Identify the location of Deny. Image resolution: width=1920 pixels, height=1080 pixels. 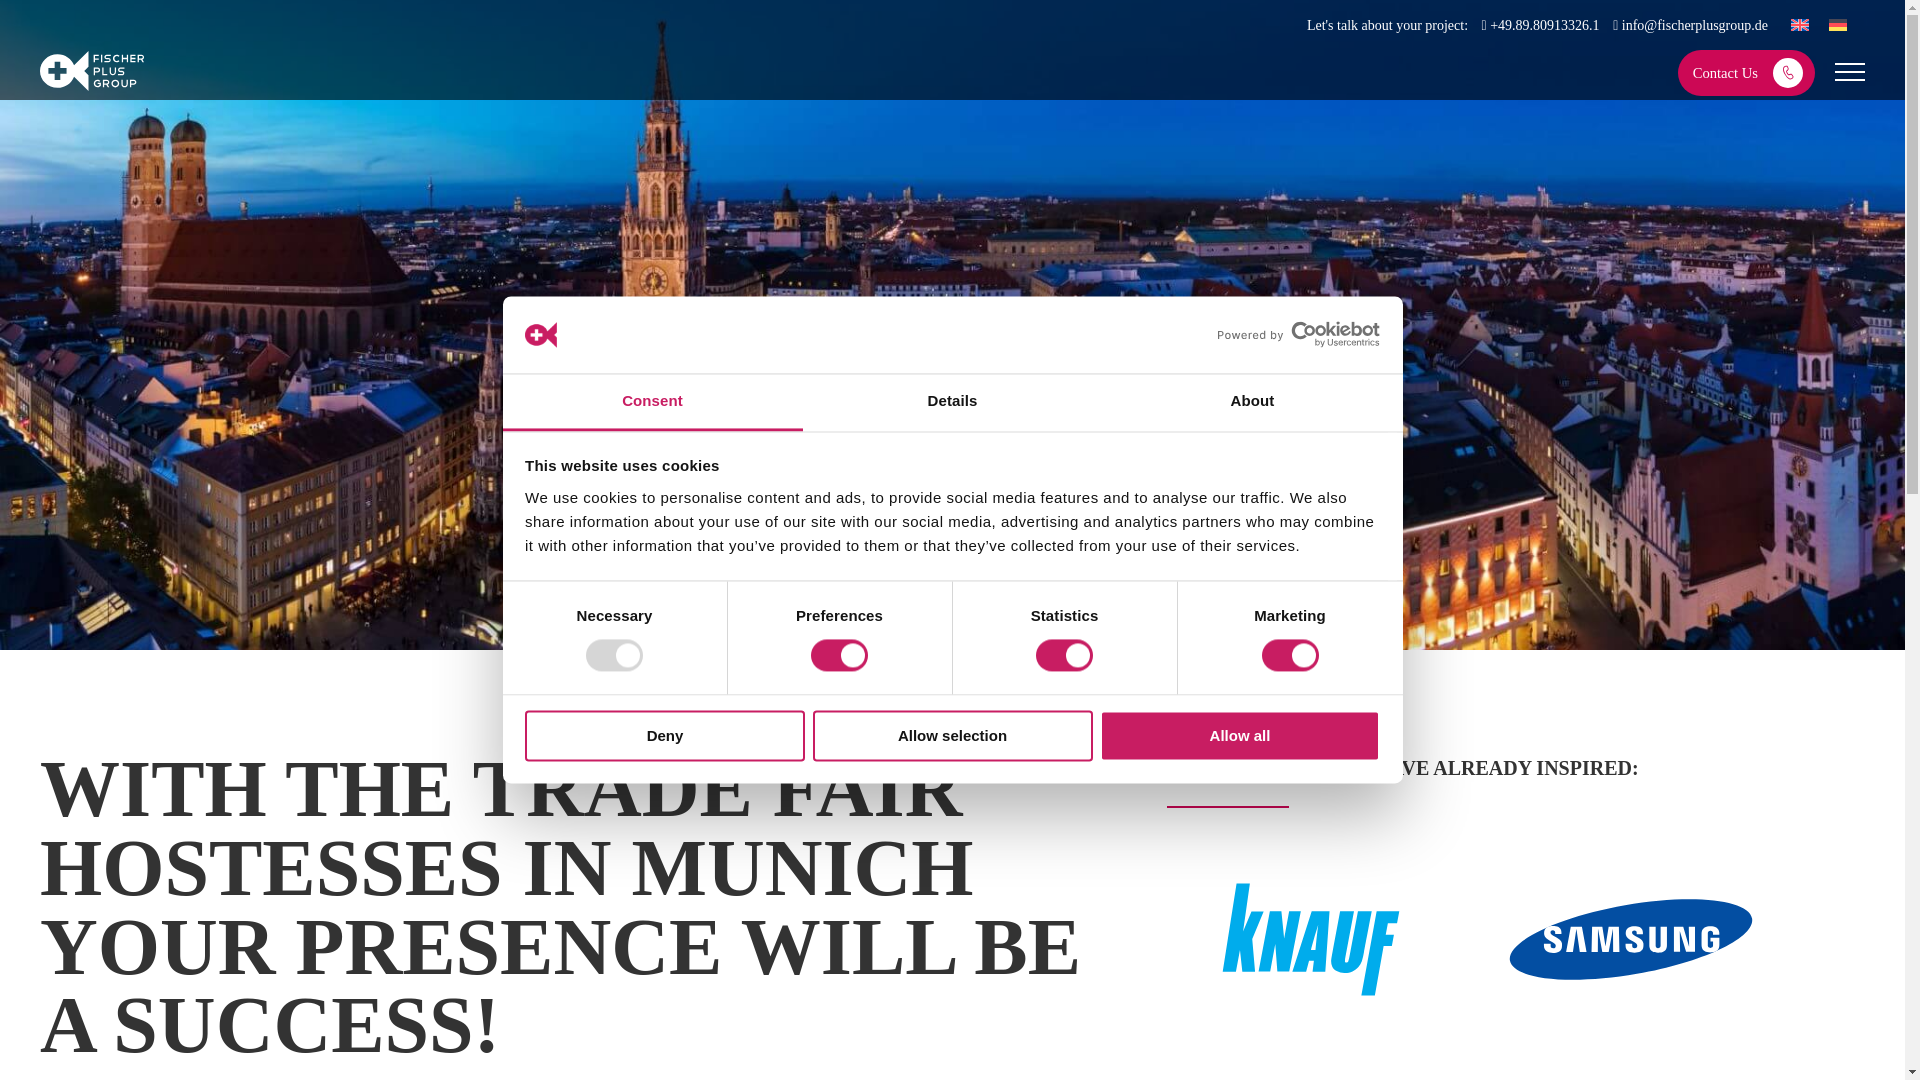
(664, 735).